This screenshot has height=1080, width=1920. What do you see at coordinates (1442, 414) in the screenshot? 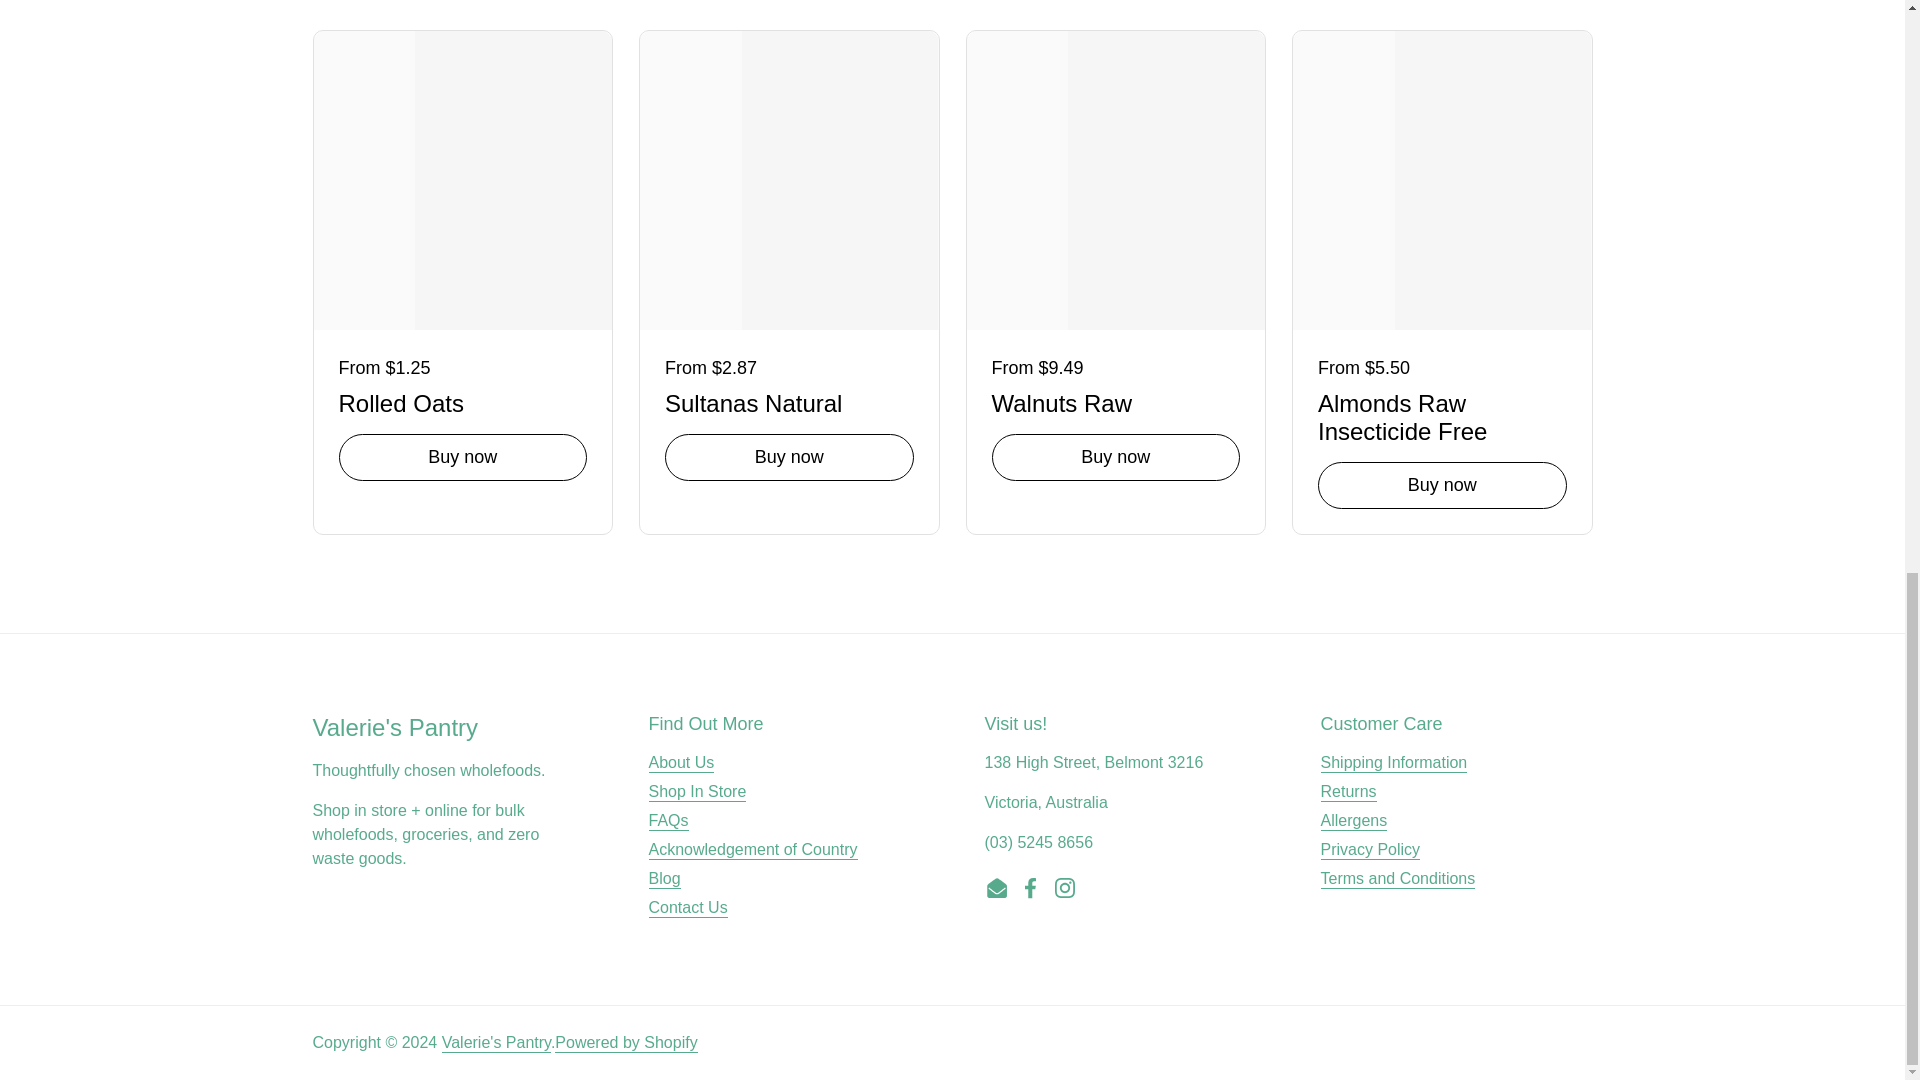
I see `Almonds Raw Insecticide Free` at bounding box center [1442, 414].